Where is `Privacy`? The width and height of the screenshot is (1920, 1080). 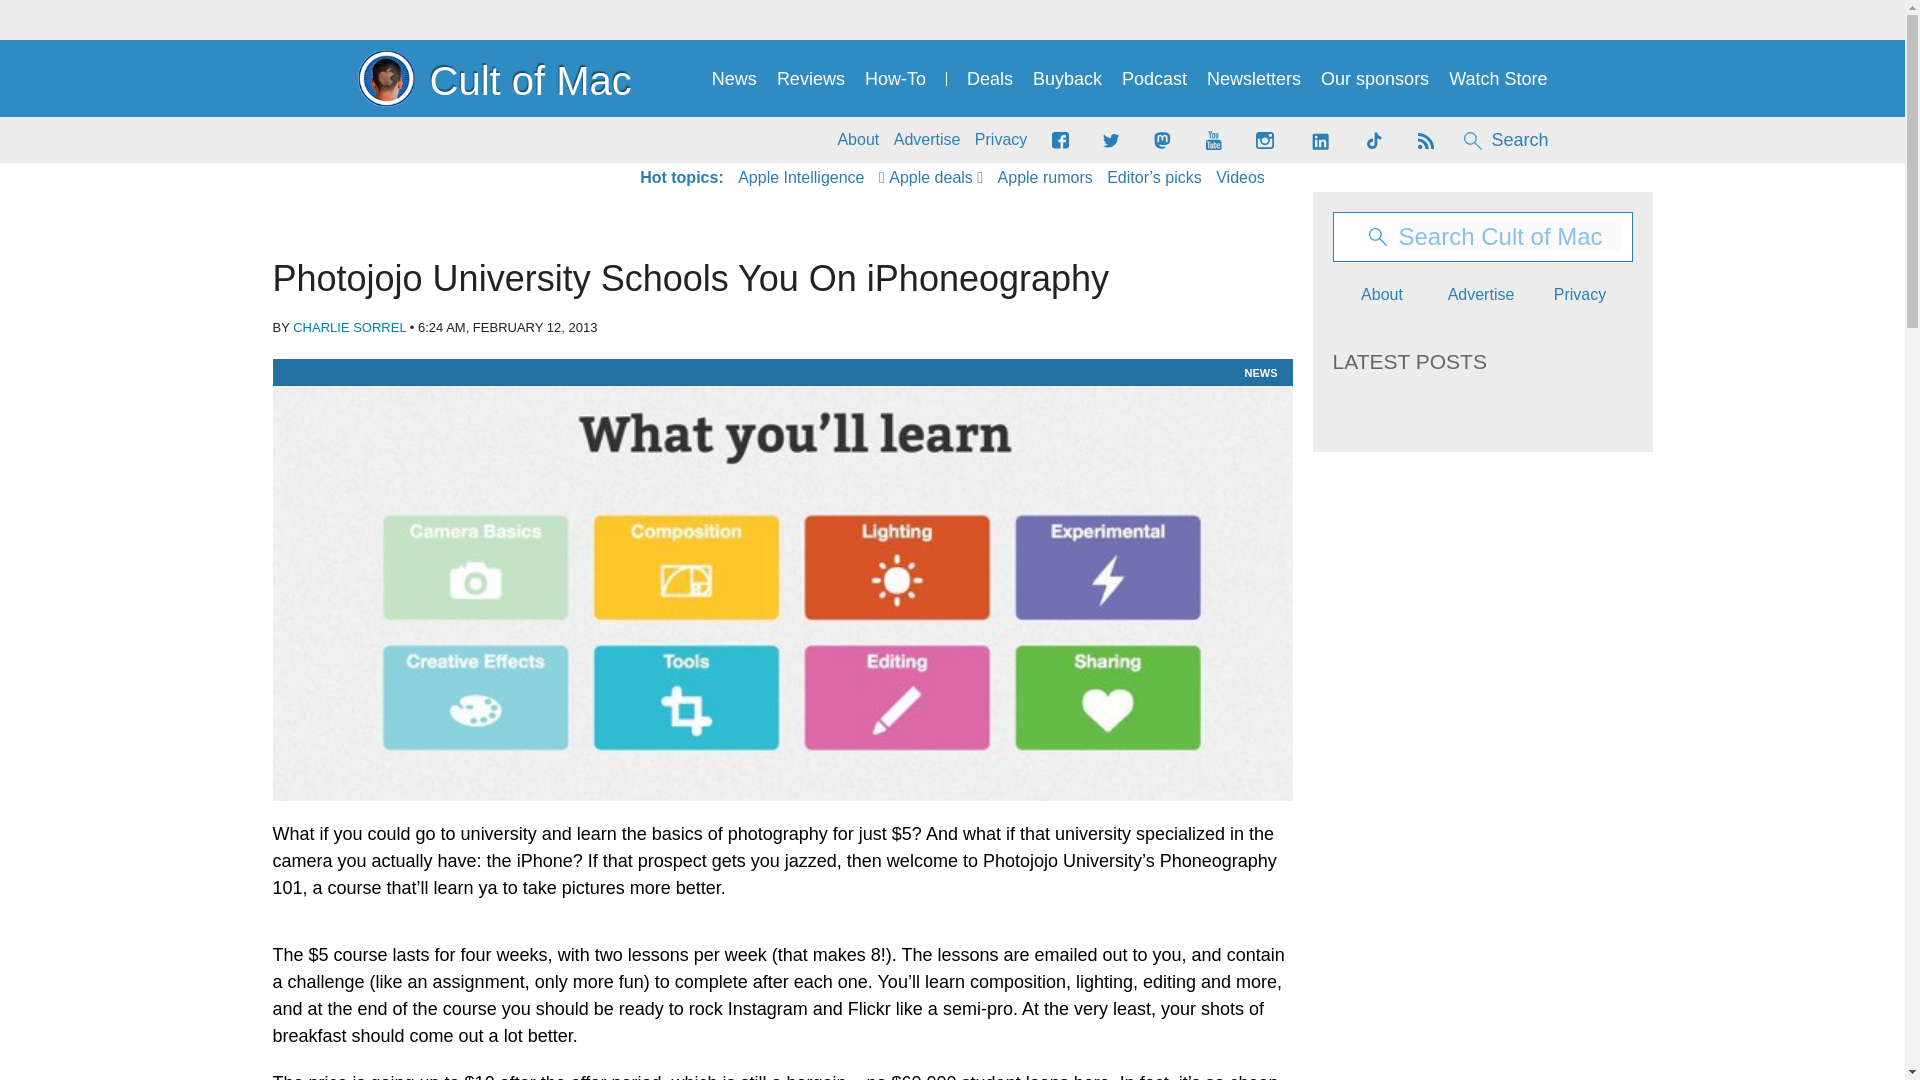 Privacy is located at coordinates (1001, 140).